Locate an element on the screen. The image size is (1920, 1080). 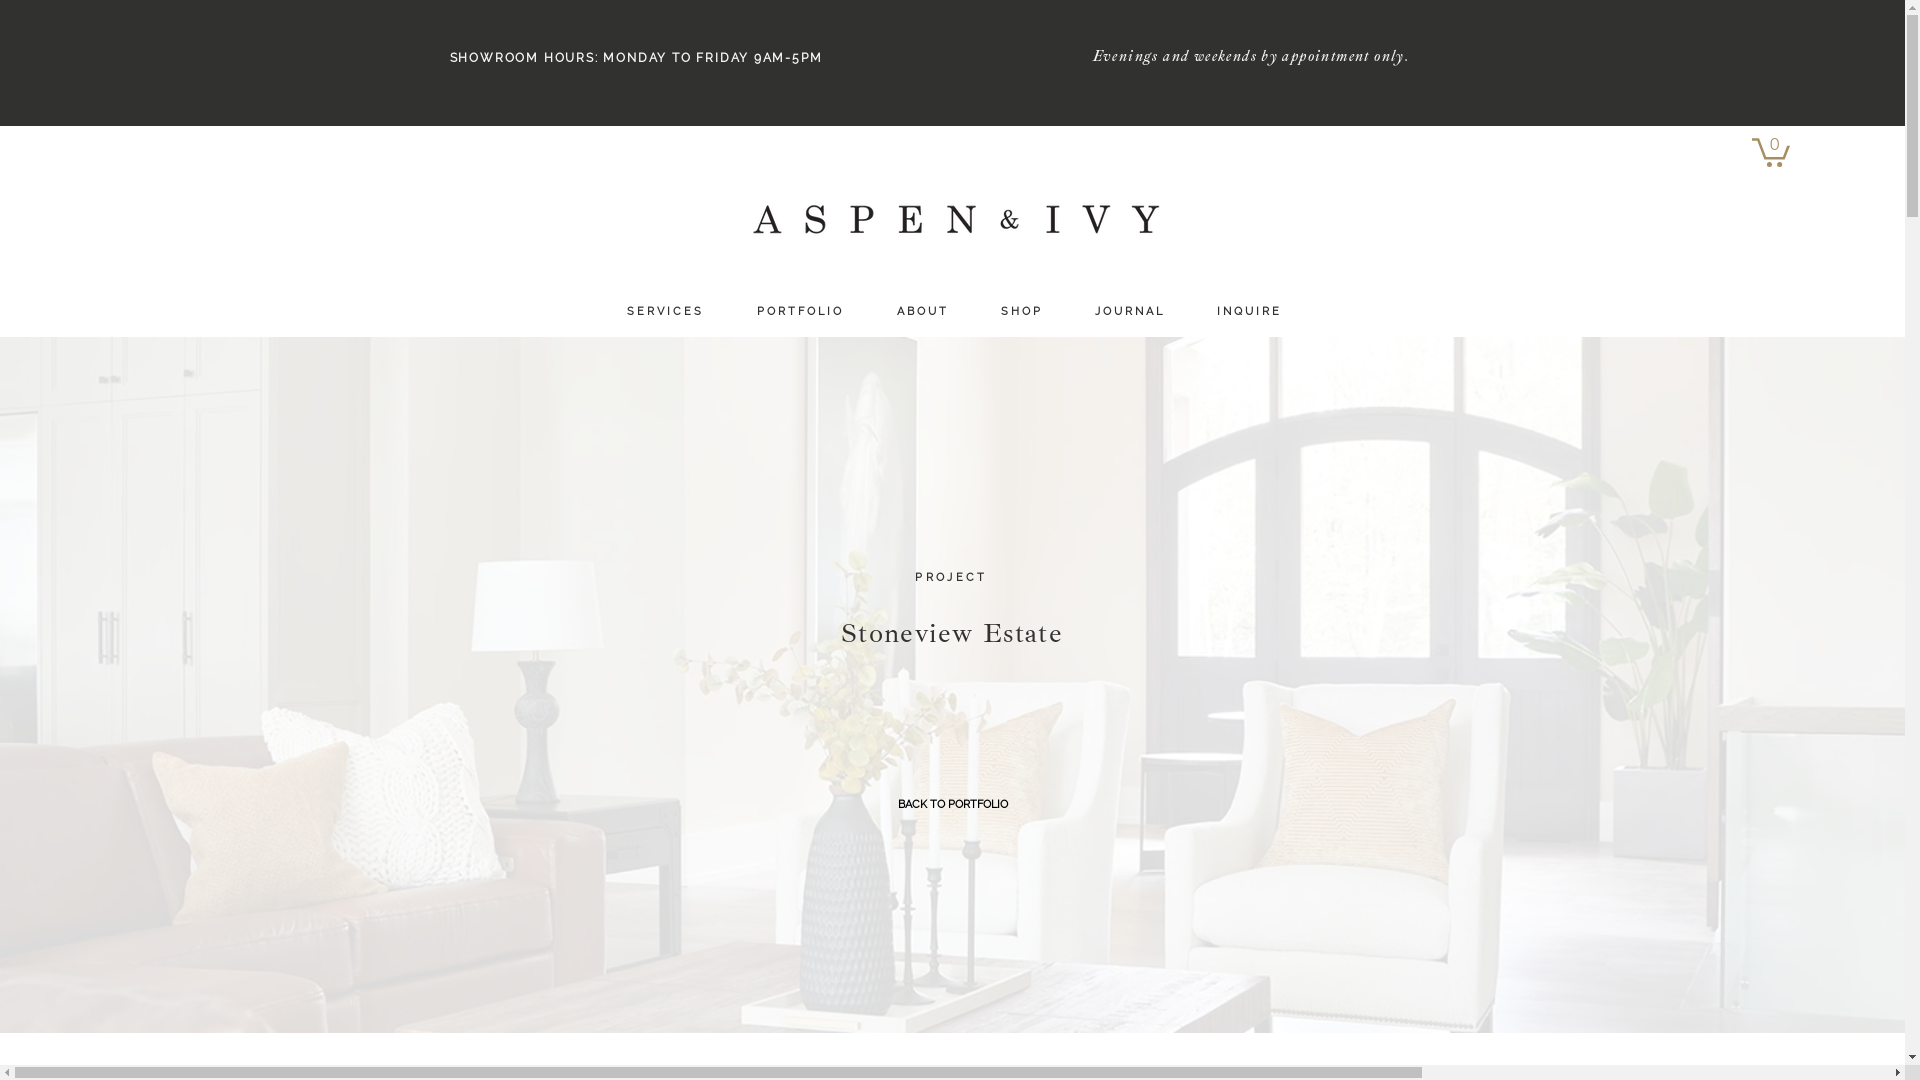
A B O U T is located at coordinates (920, 312).